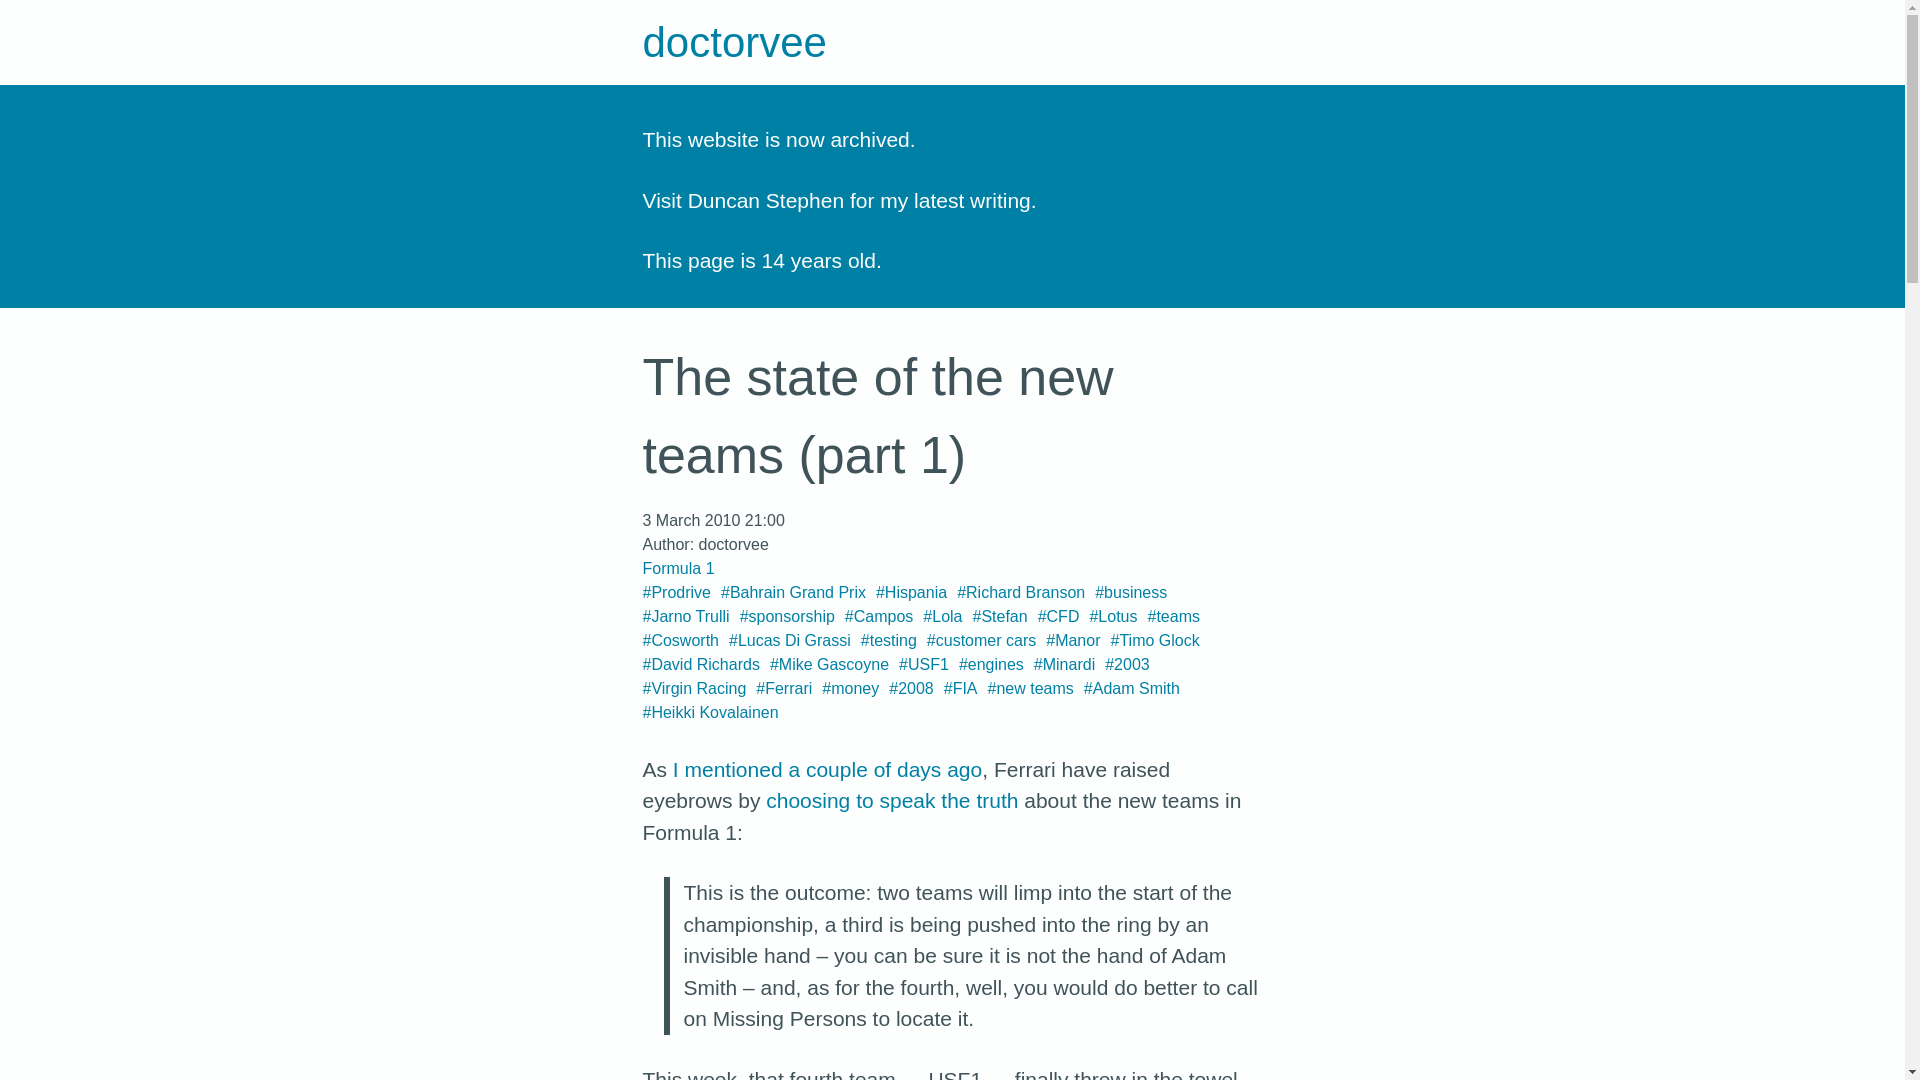 The image size is (1920, 1080). What do you see at coordinates (1154, 640) in the screenshot?
I see `Timo Glock` at bounding box center [1154, 640].